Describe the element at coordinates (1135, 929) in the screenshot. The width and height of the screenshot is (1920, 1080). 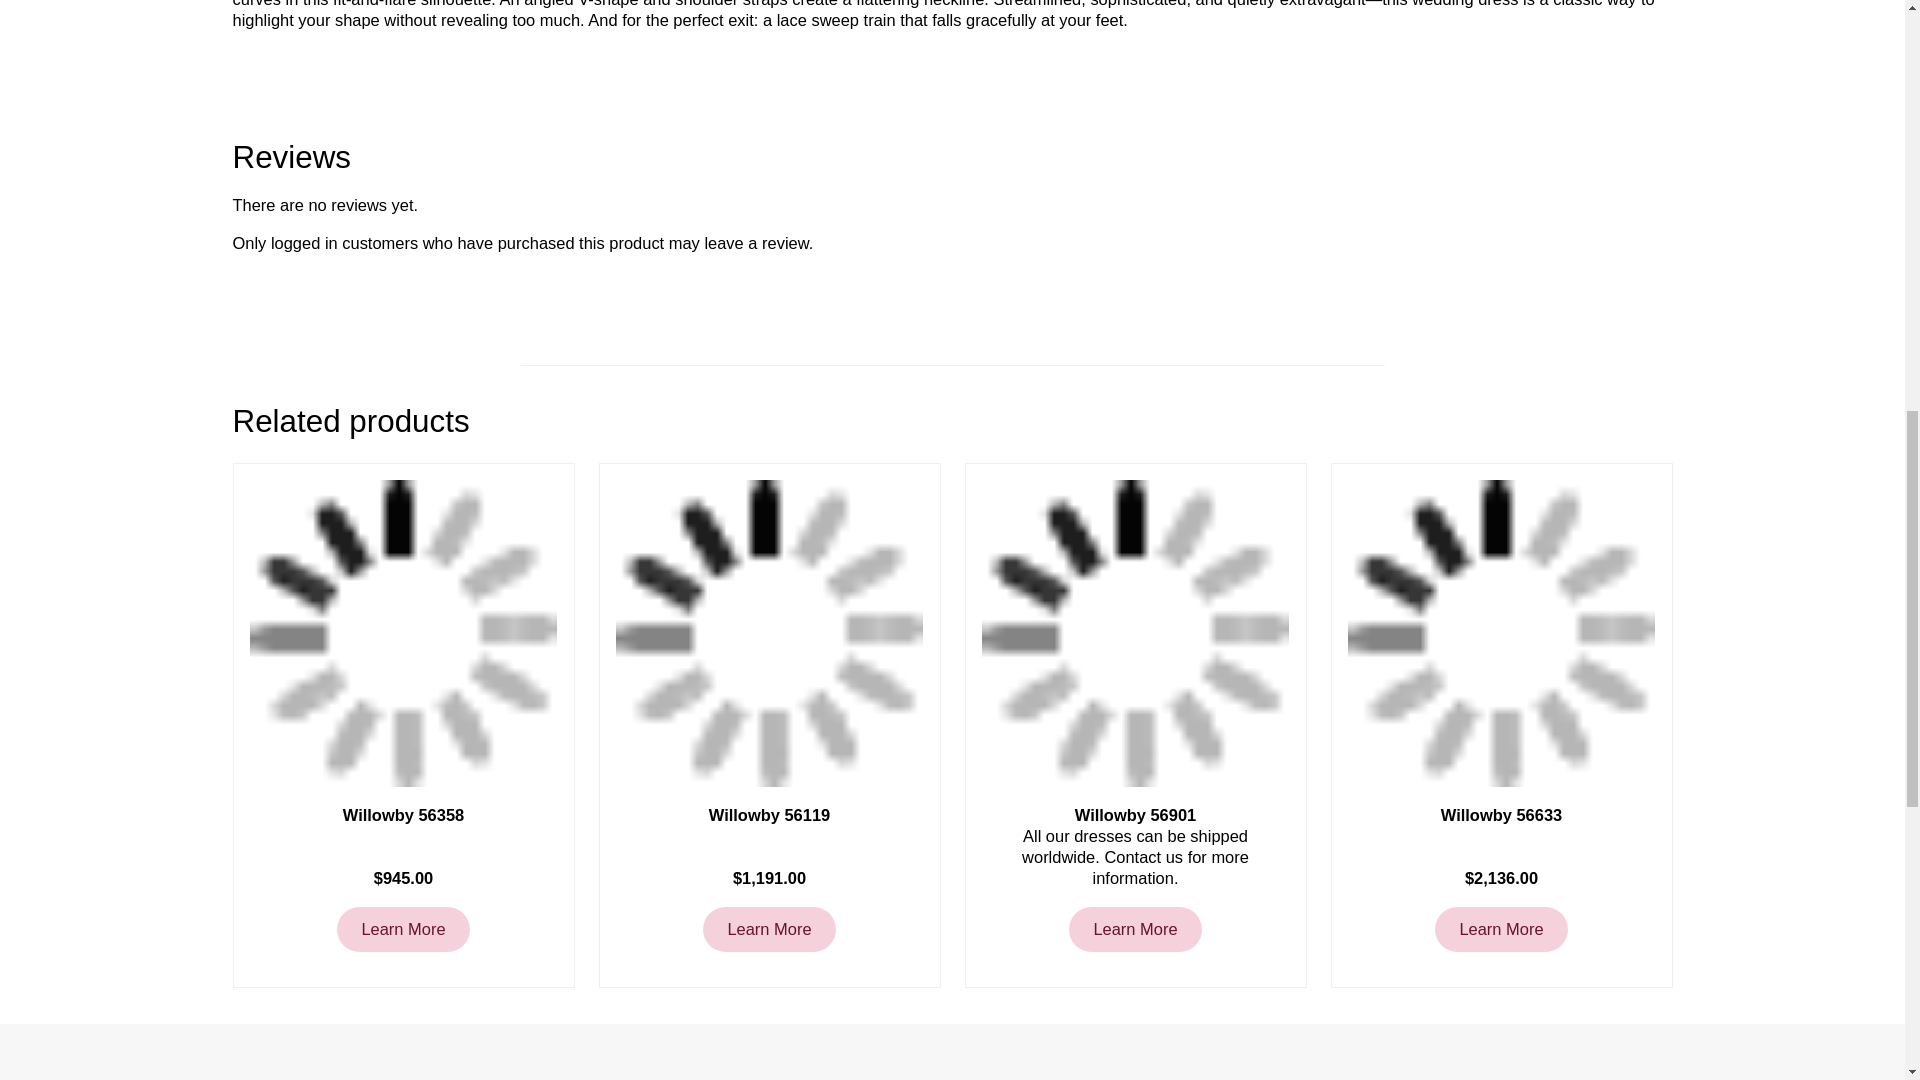
I see `Learn More` at that location.